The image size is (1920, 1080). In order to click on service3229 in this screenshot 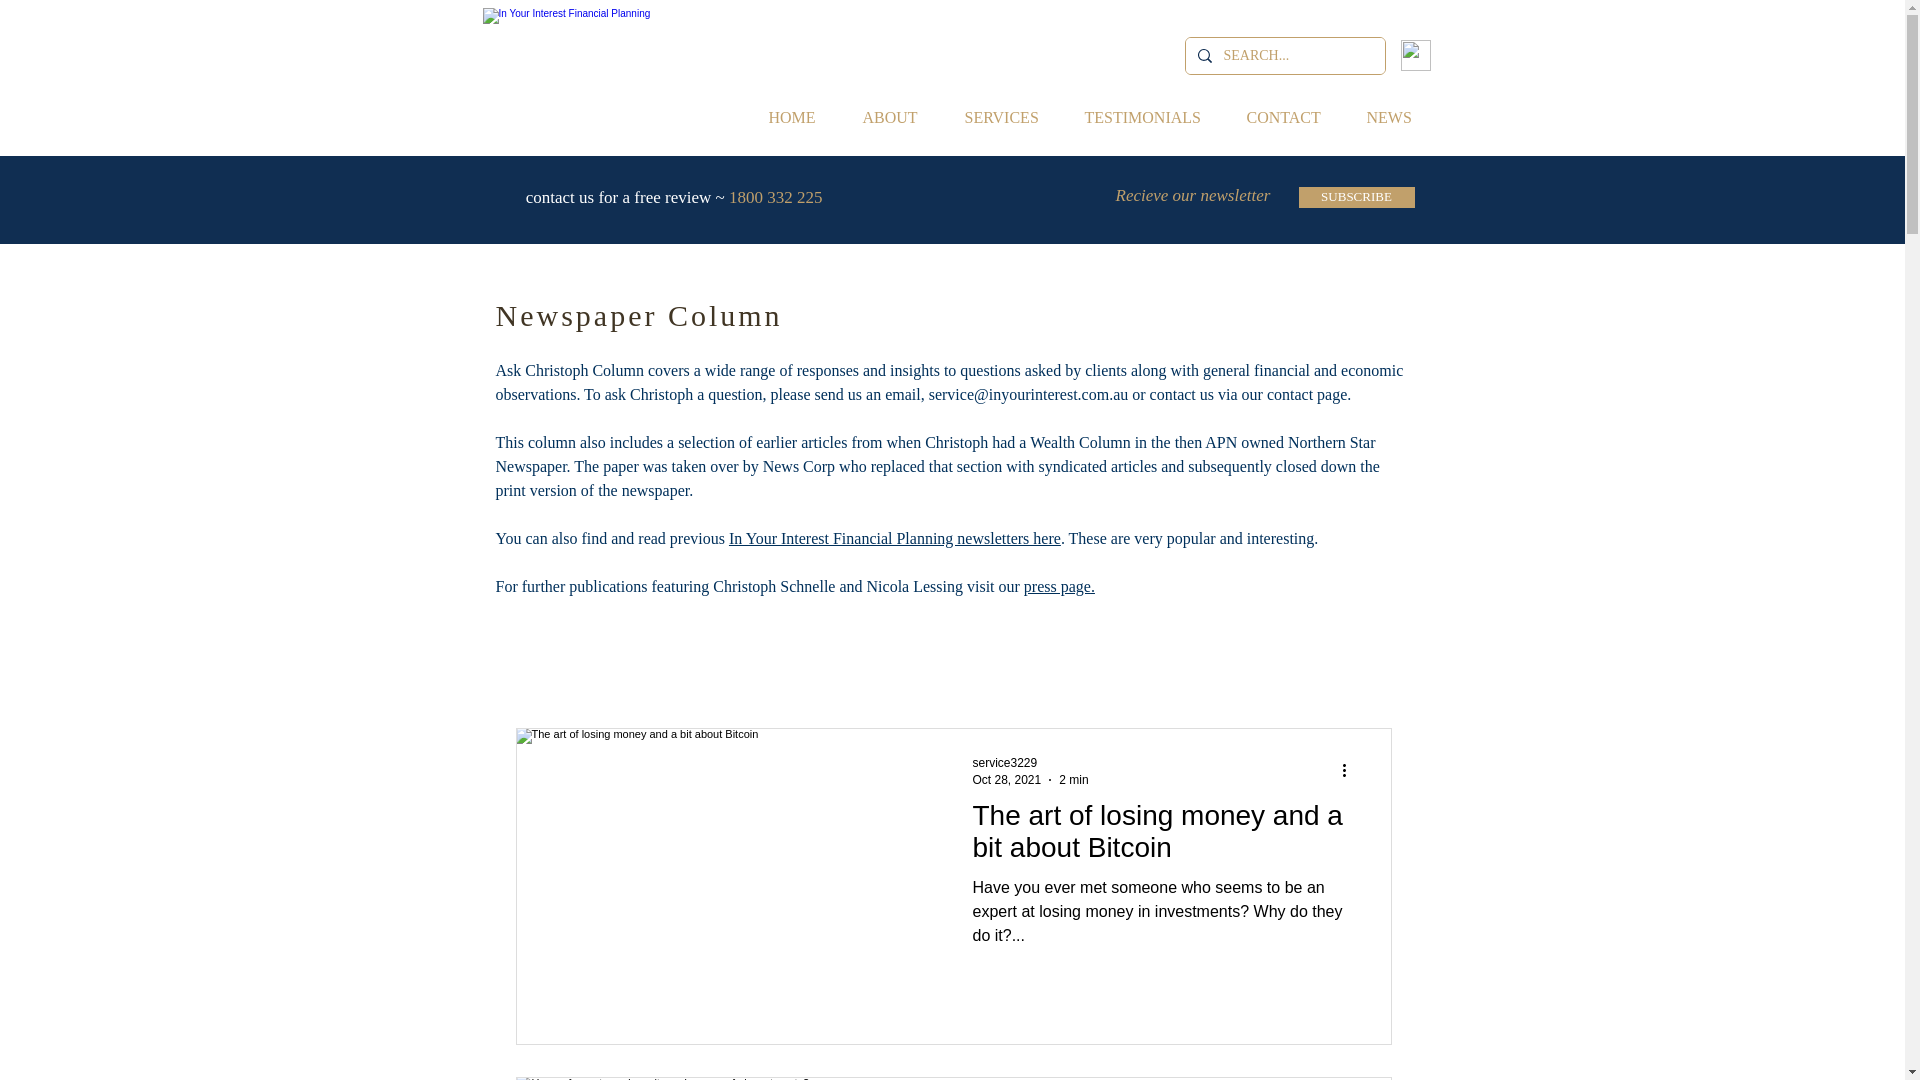, I will do `click(1004, 763)`.